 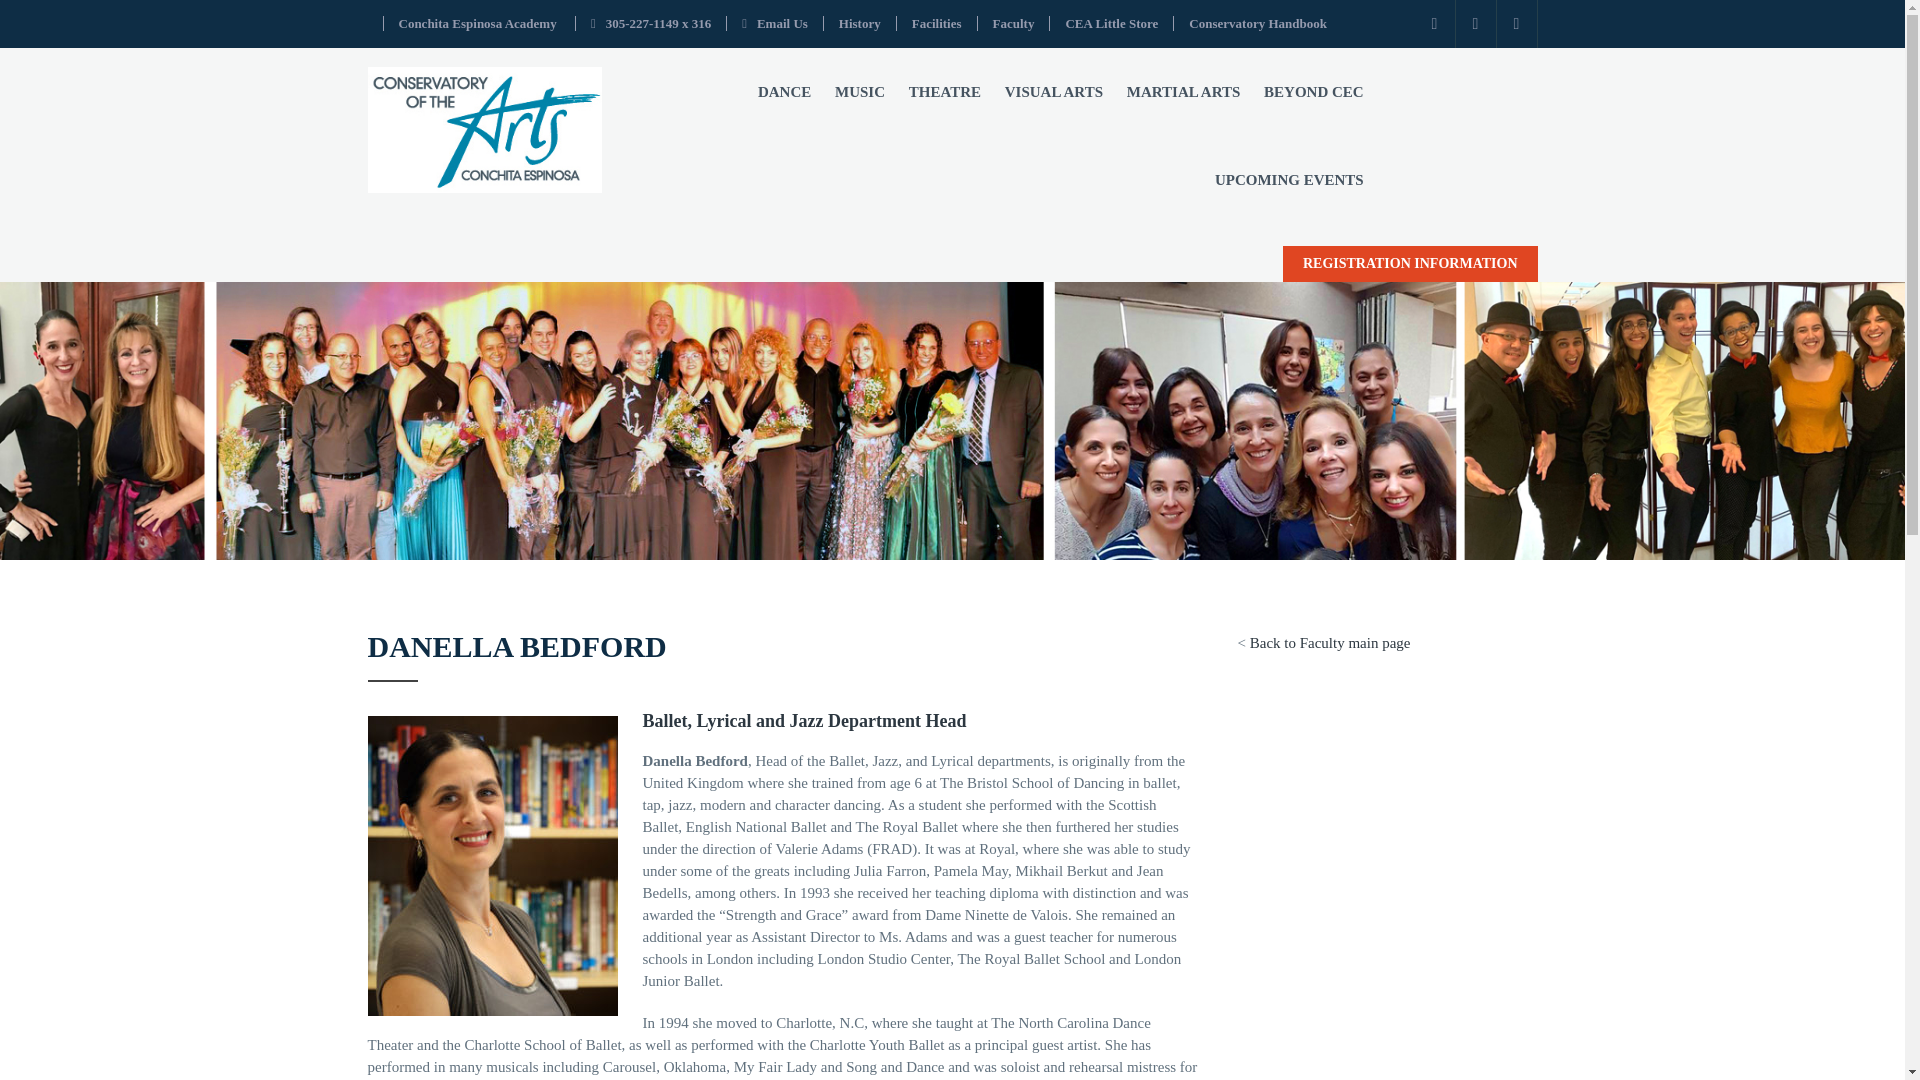 I want to click on THEATRE, so click(x=944, y=92).